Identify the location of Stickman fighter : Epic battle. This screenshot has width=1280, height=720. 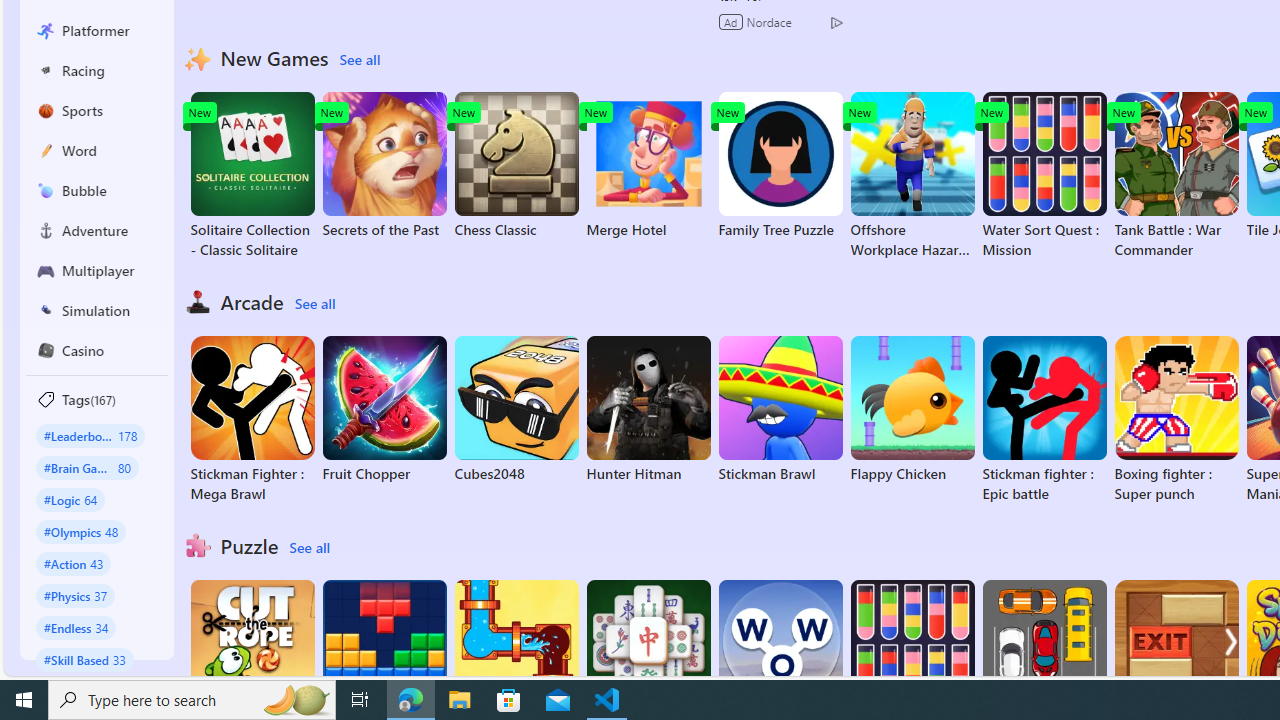
(1044, 420).